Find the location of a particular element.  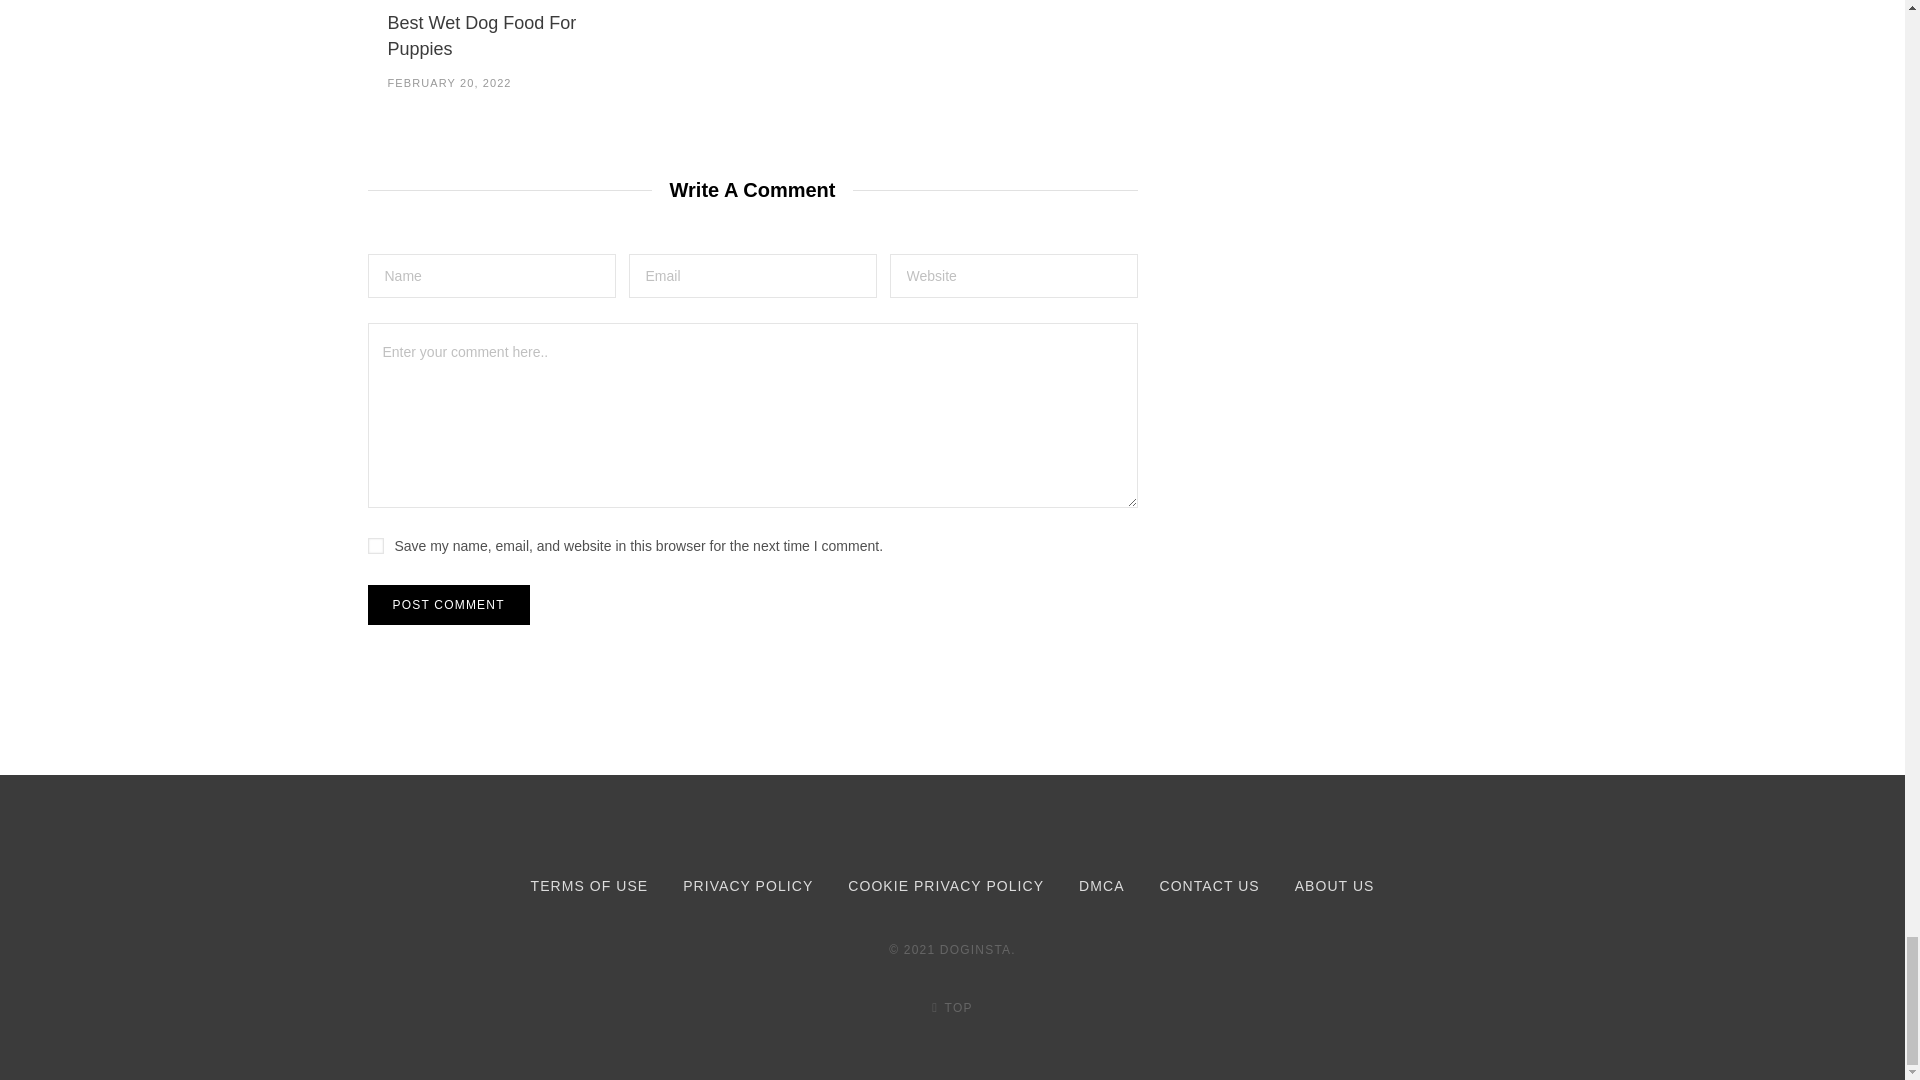

TERMS OF USE is located at coordinates (590, 886).